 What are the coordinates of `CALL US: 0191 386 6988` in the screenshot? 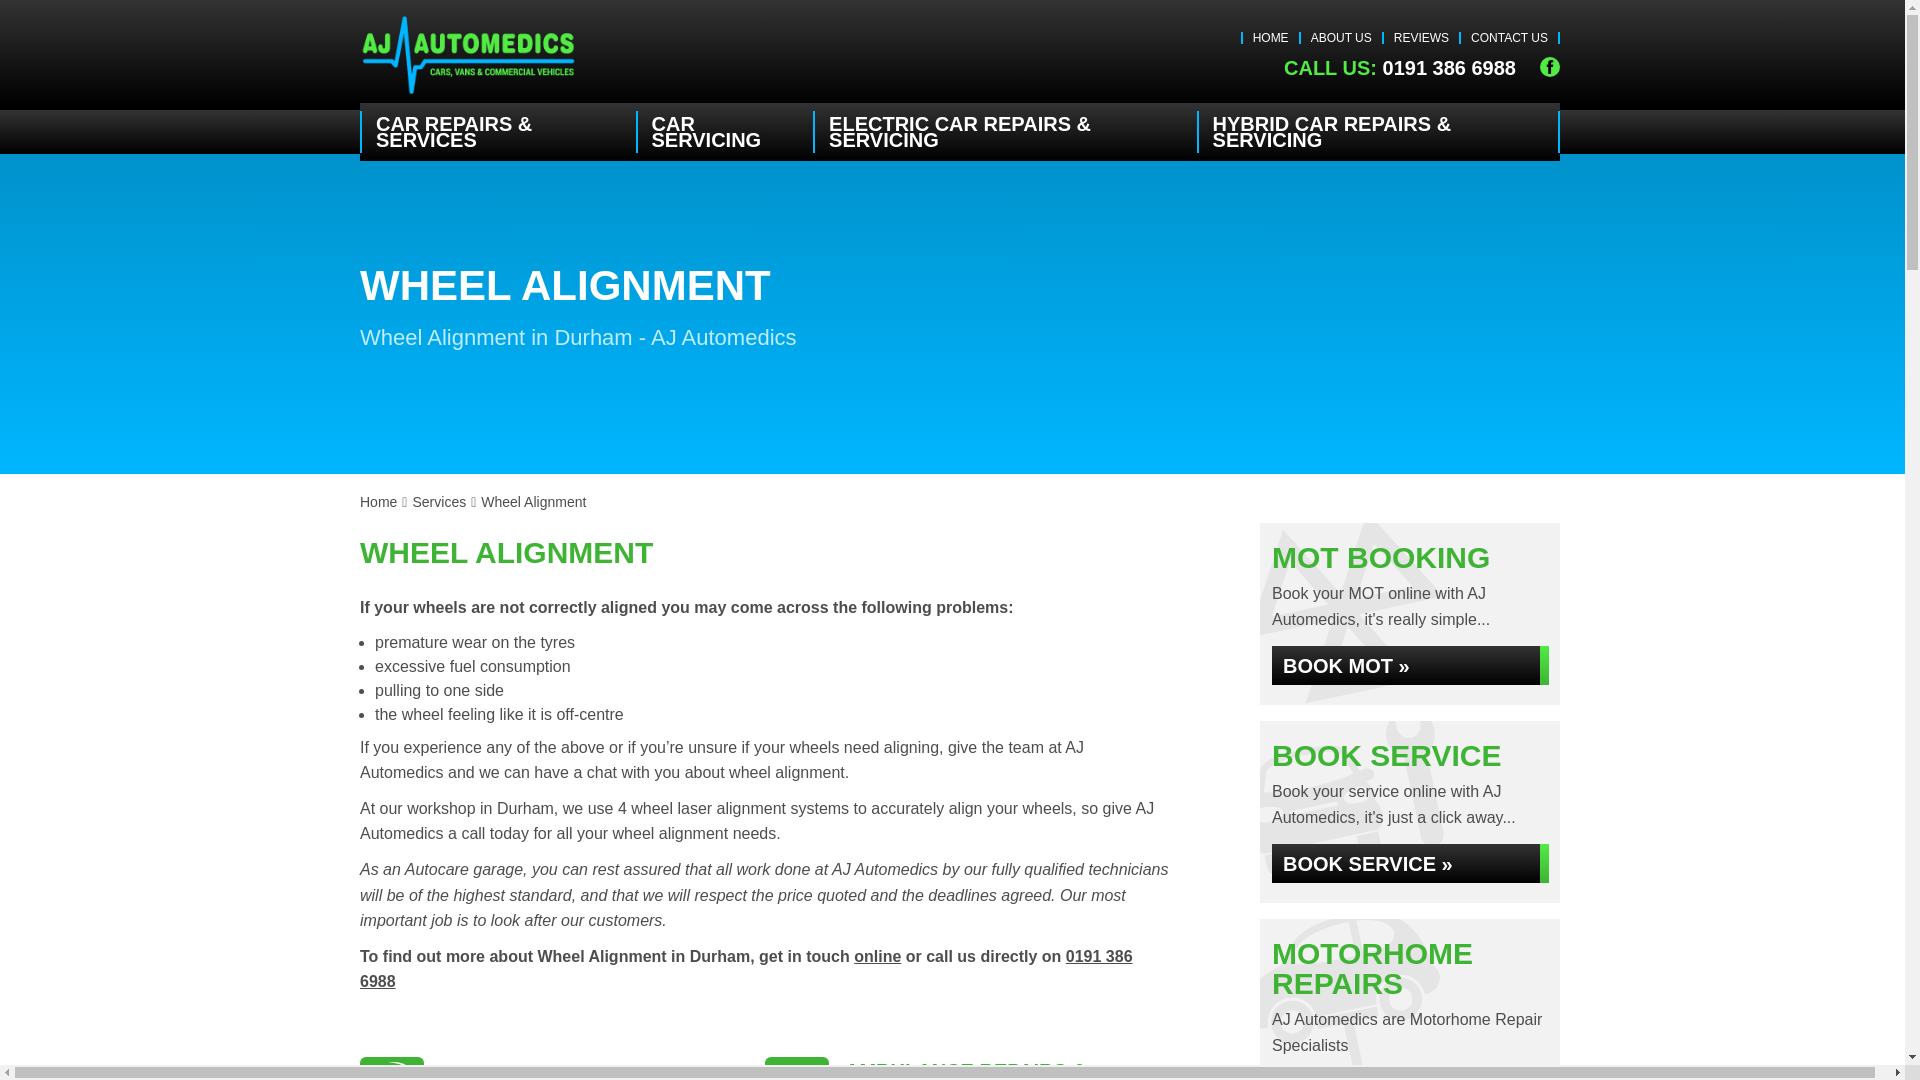 It's located at (1400, 68).